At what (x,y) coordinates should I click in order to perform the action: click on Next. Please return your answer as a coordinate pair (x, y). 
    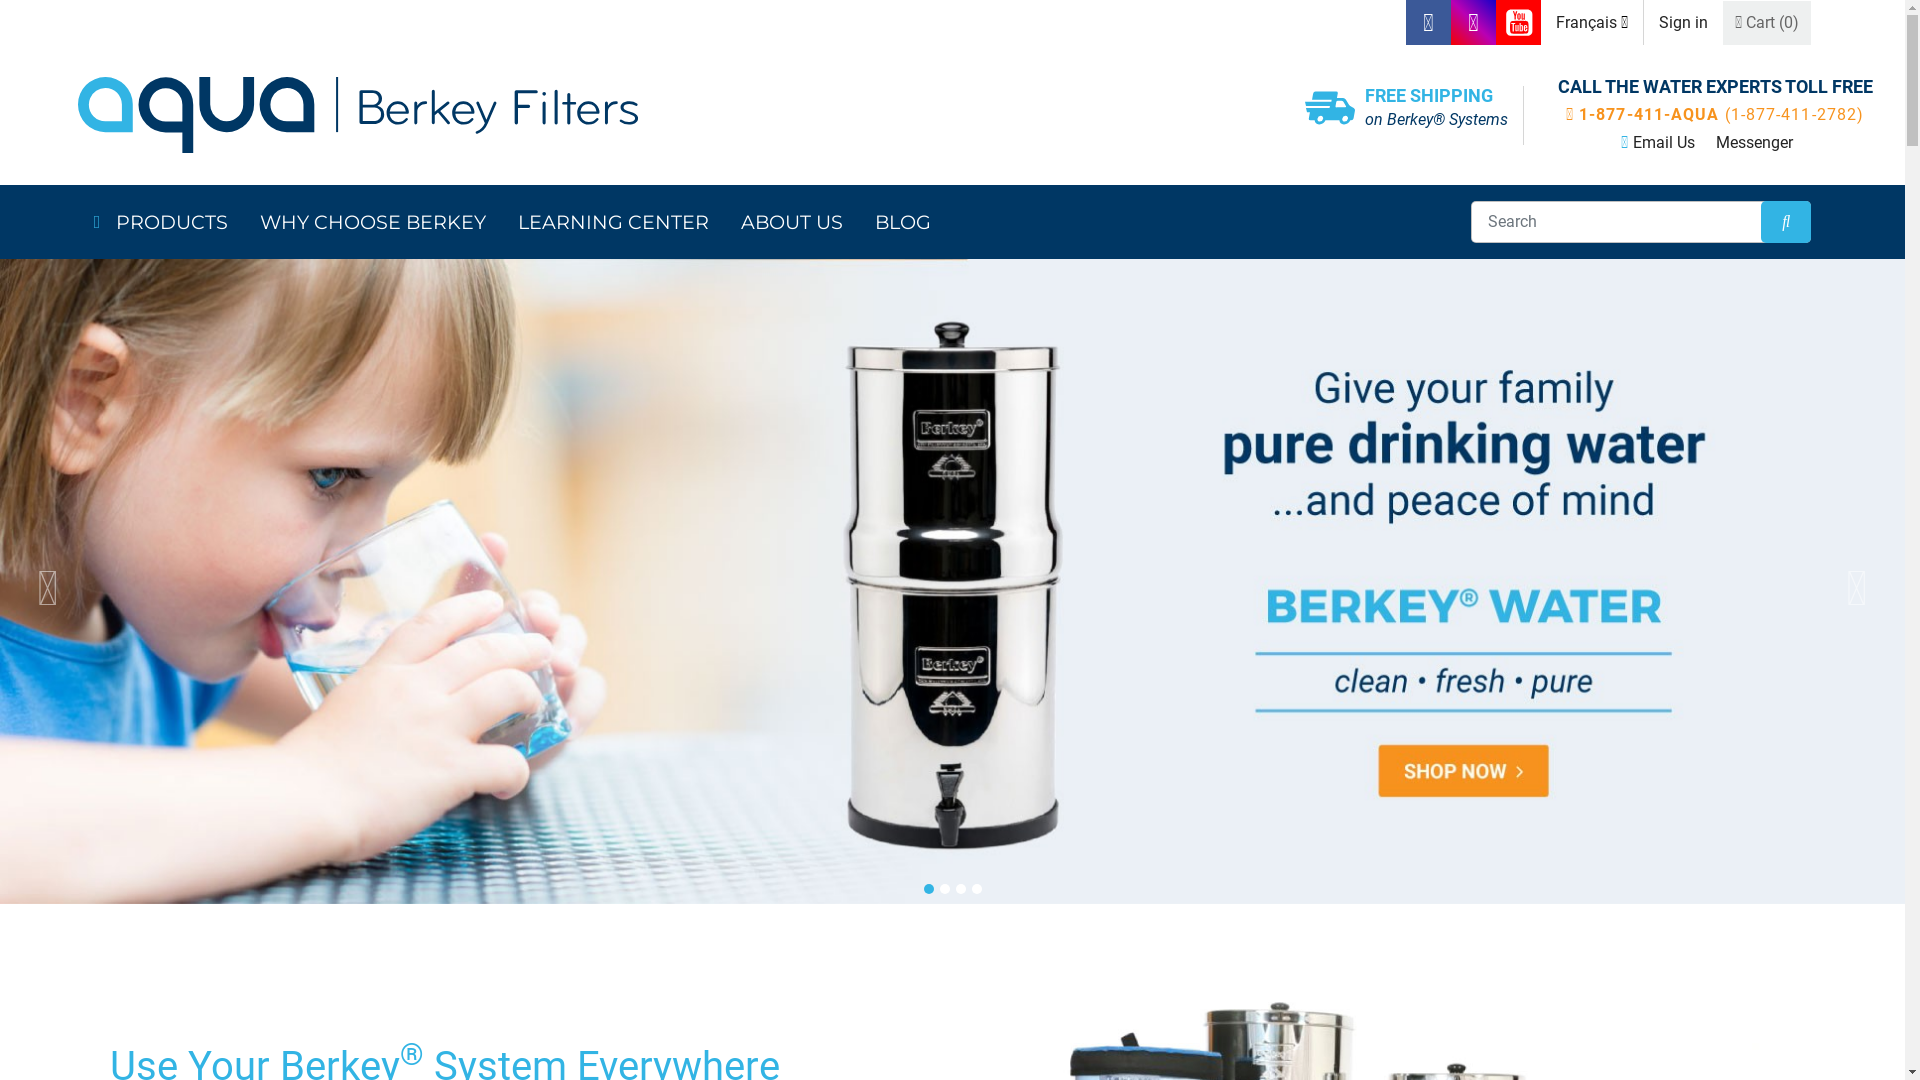
    Looking at the image, I should click on (1858, 590).